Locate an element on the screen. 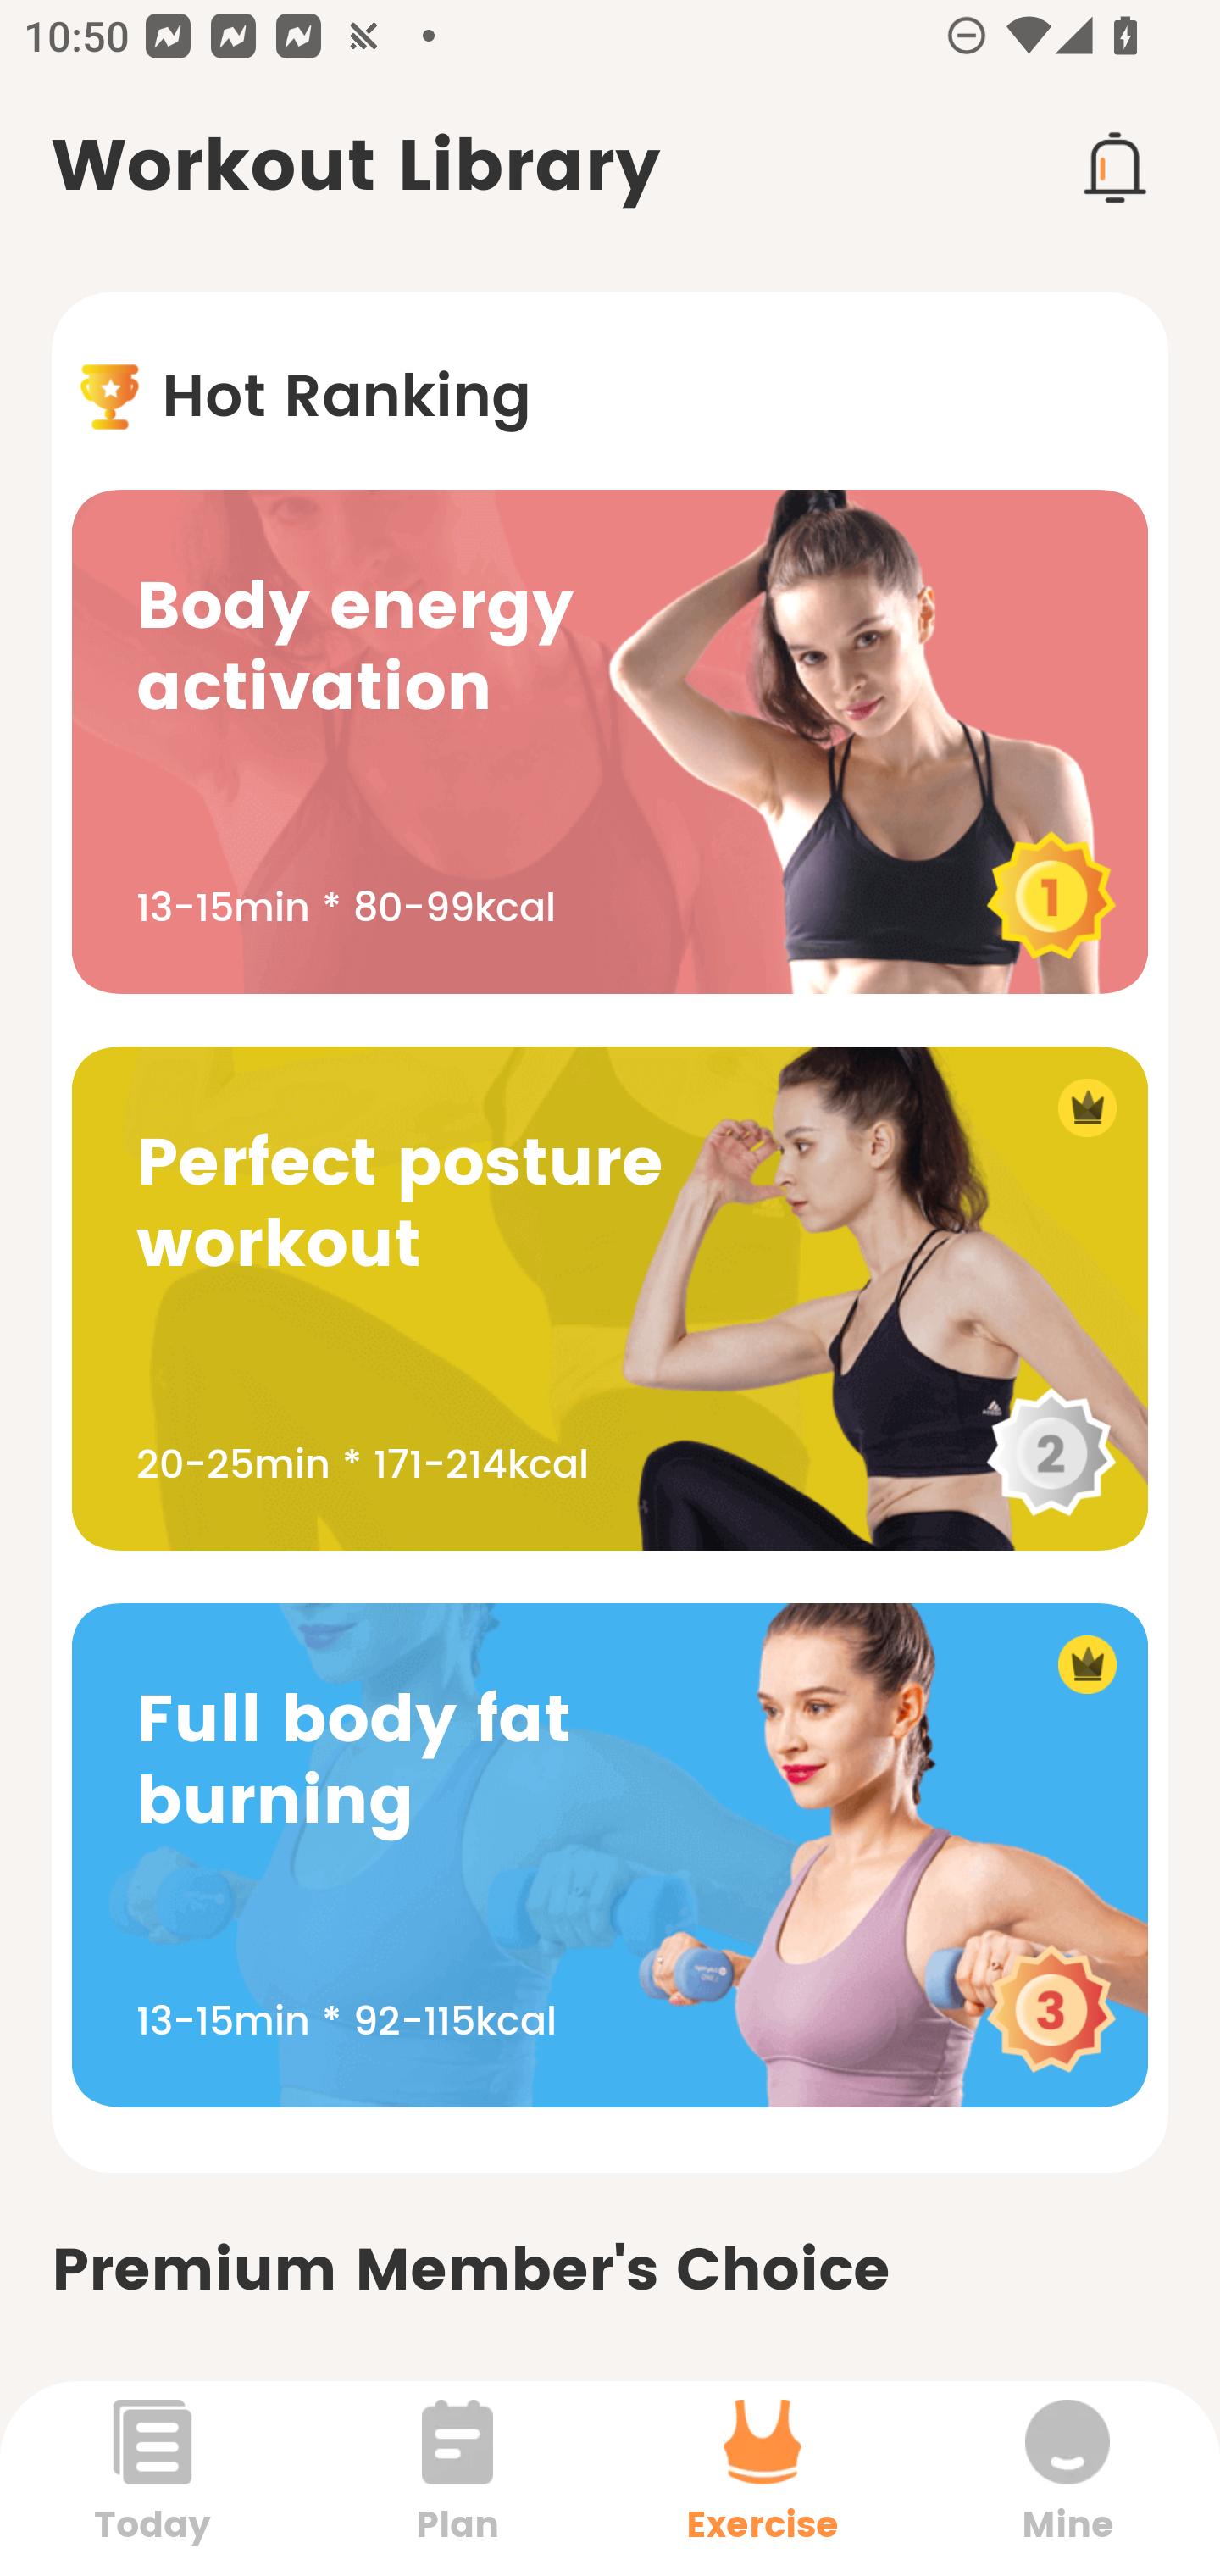 This screenshot has height=2576, width=1220. Body energy activation 13-15min * 80-99kcal is located at coordinates (610, 741).